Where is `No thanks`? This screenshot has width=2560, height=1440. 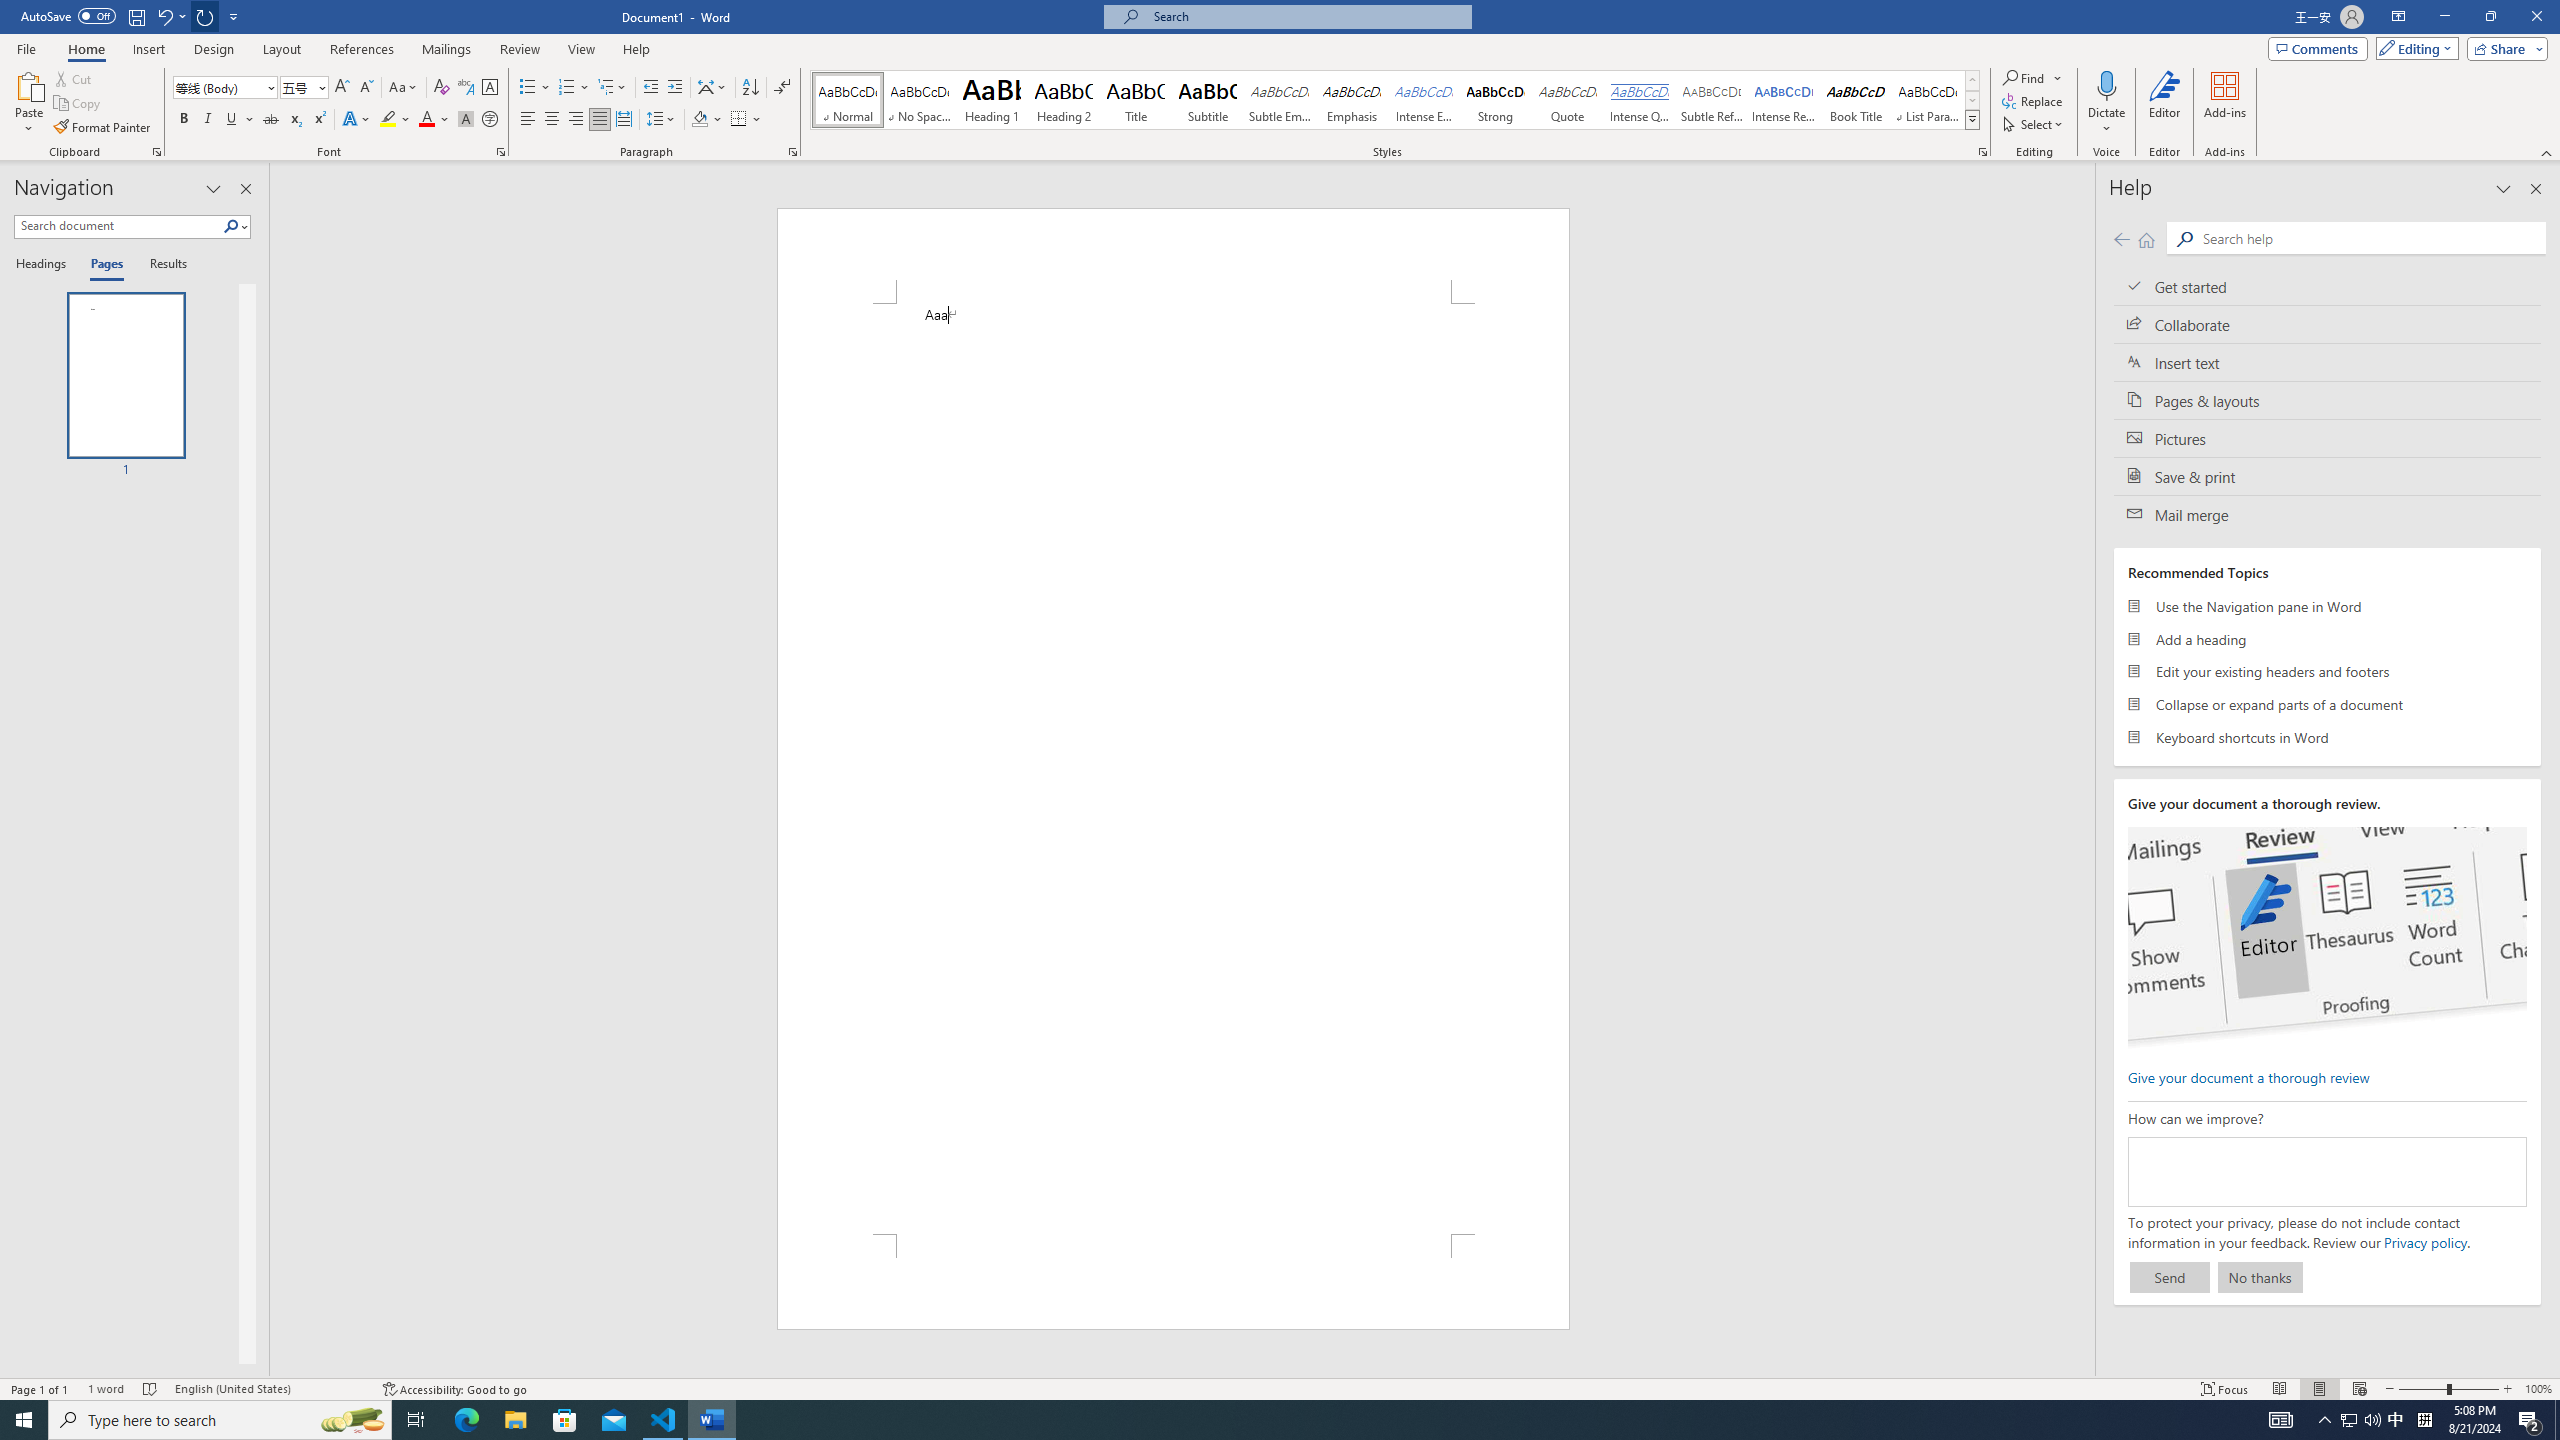
No thanks is located at coordinates (2260, 1277).